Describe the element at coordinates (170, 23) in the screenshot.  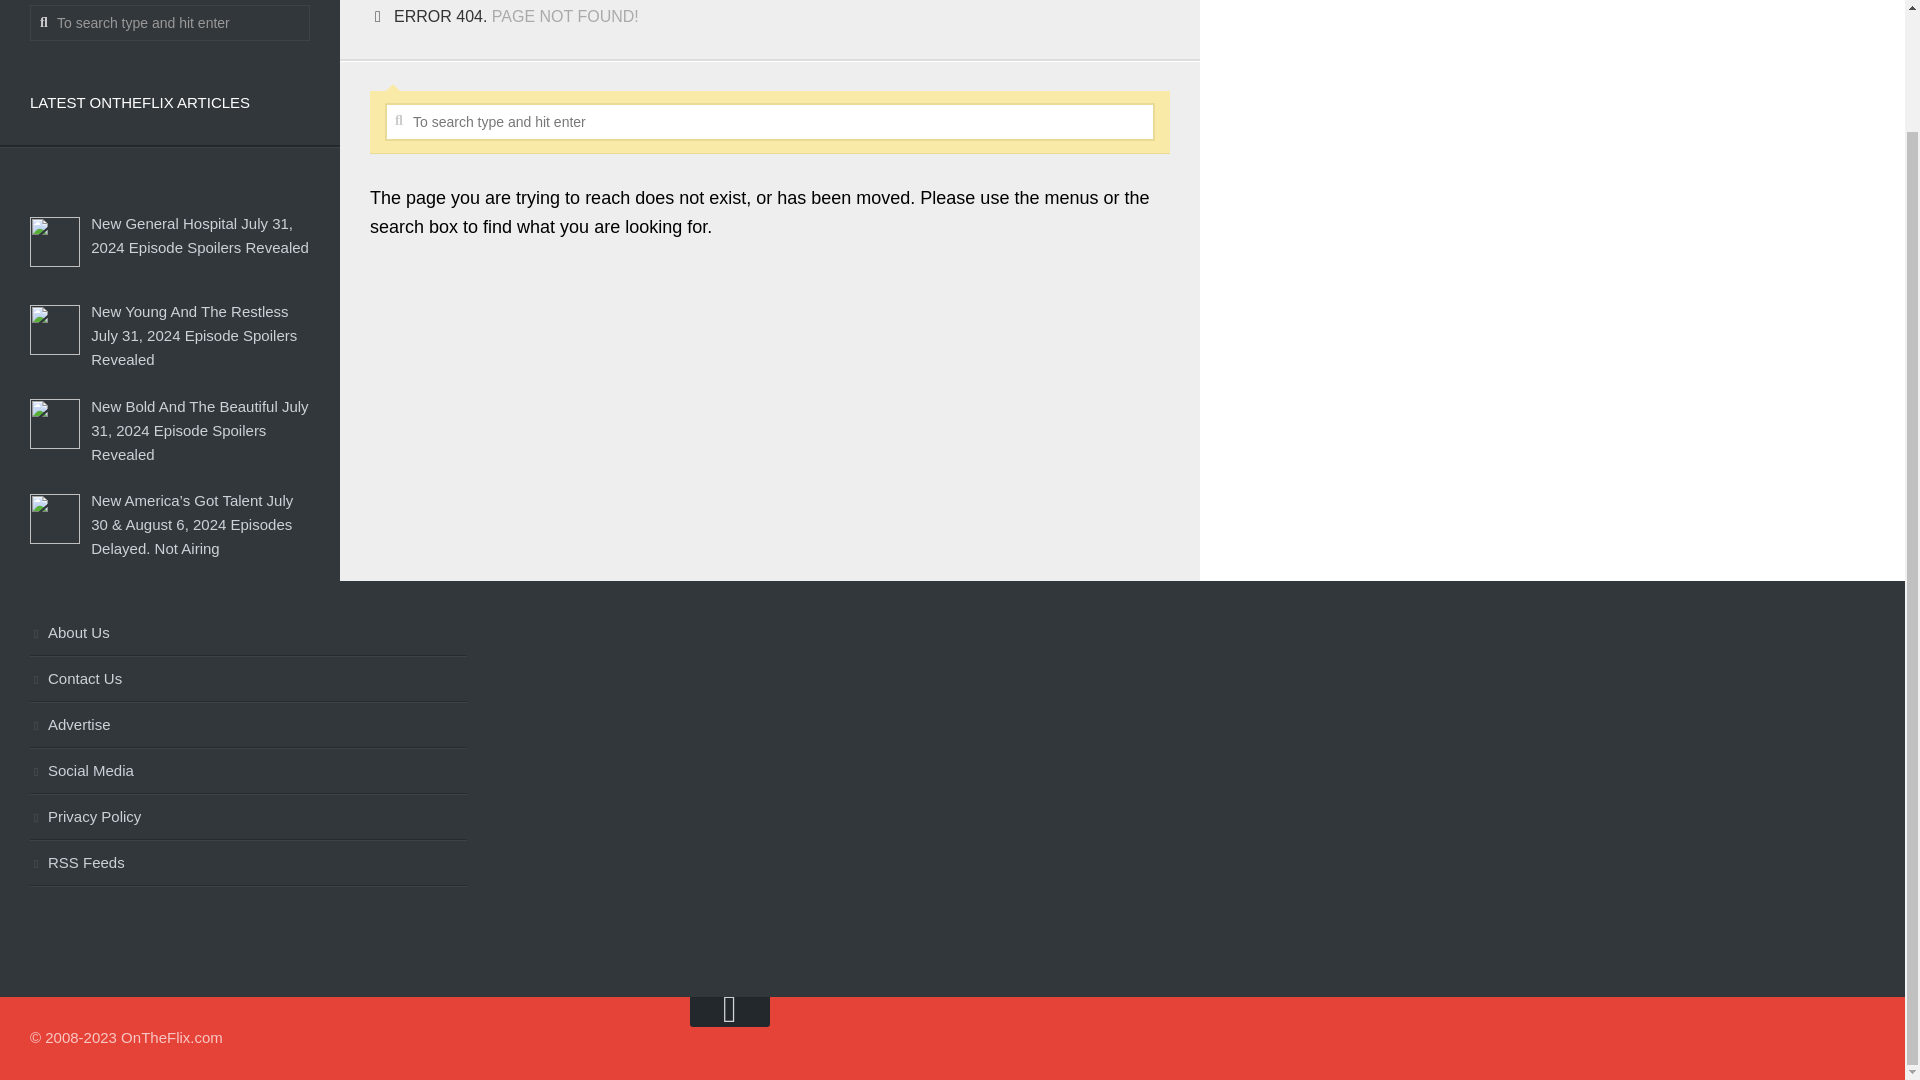
I see `To search type and hit enter` at that location.